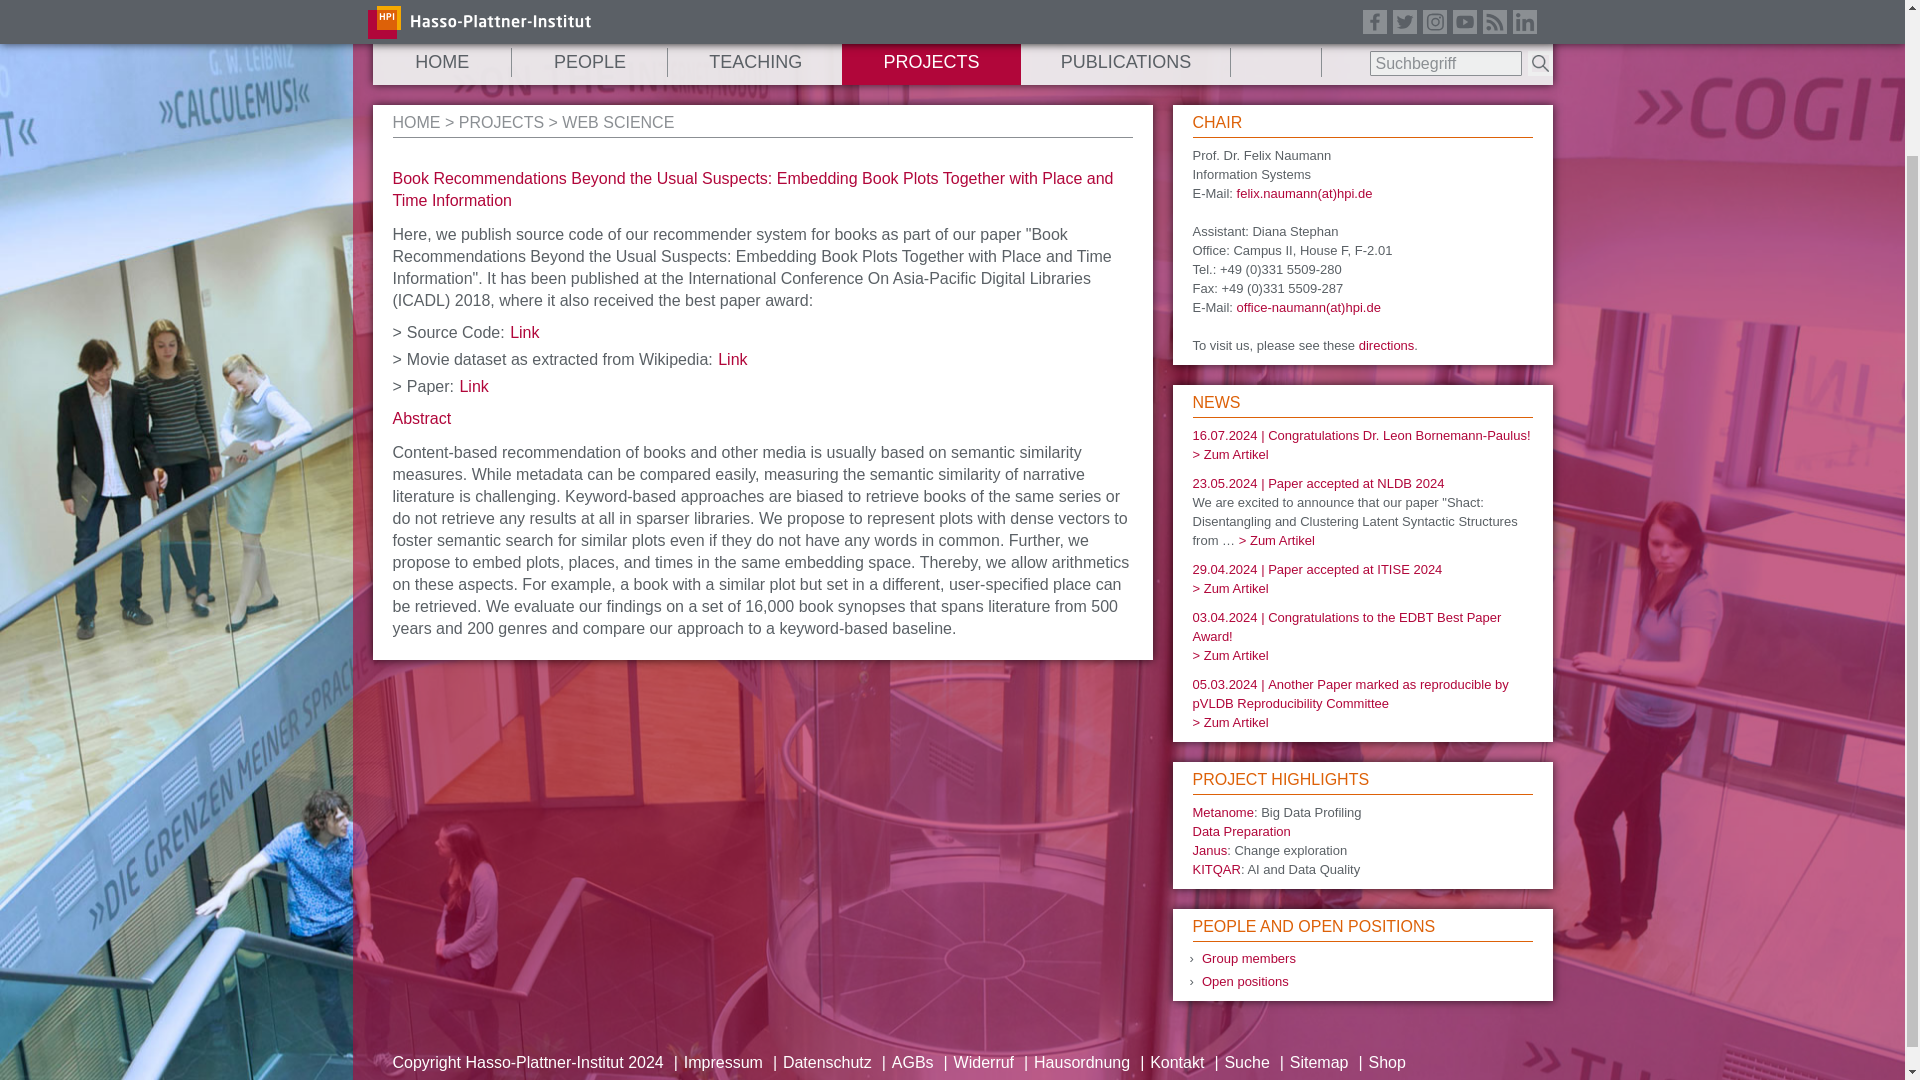 The height and width of the screenshot is (1080, 1920). Describe the element at coordinates (930, 62) in the screenshot. I see `PROJECTS` at that location.